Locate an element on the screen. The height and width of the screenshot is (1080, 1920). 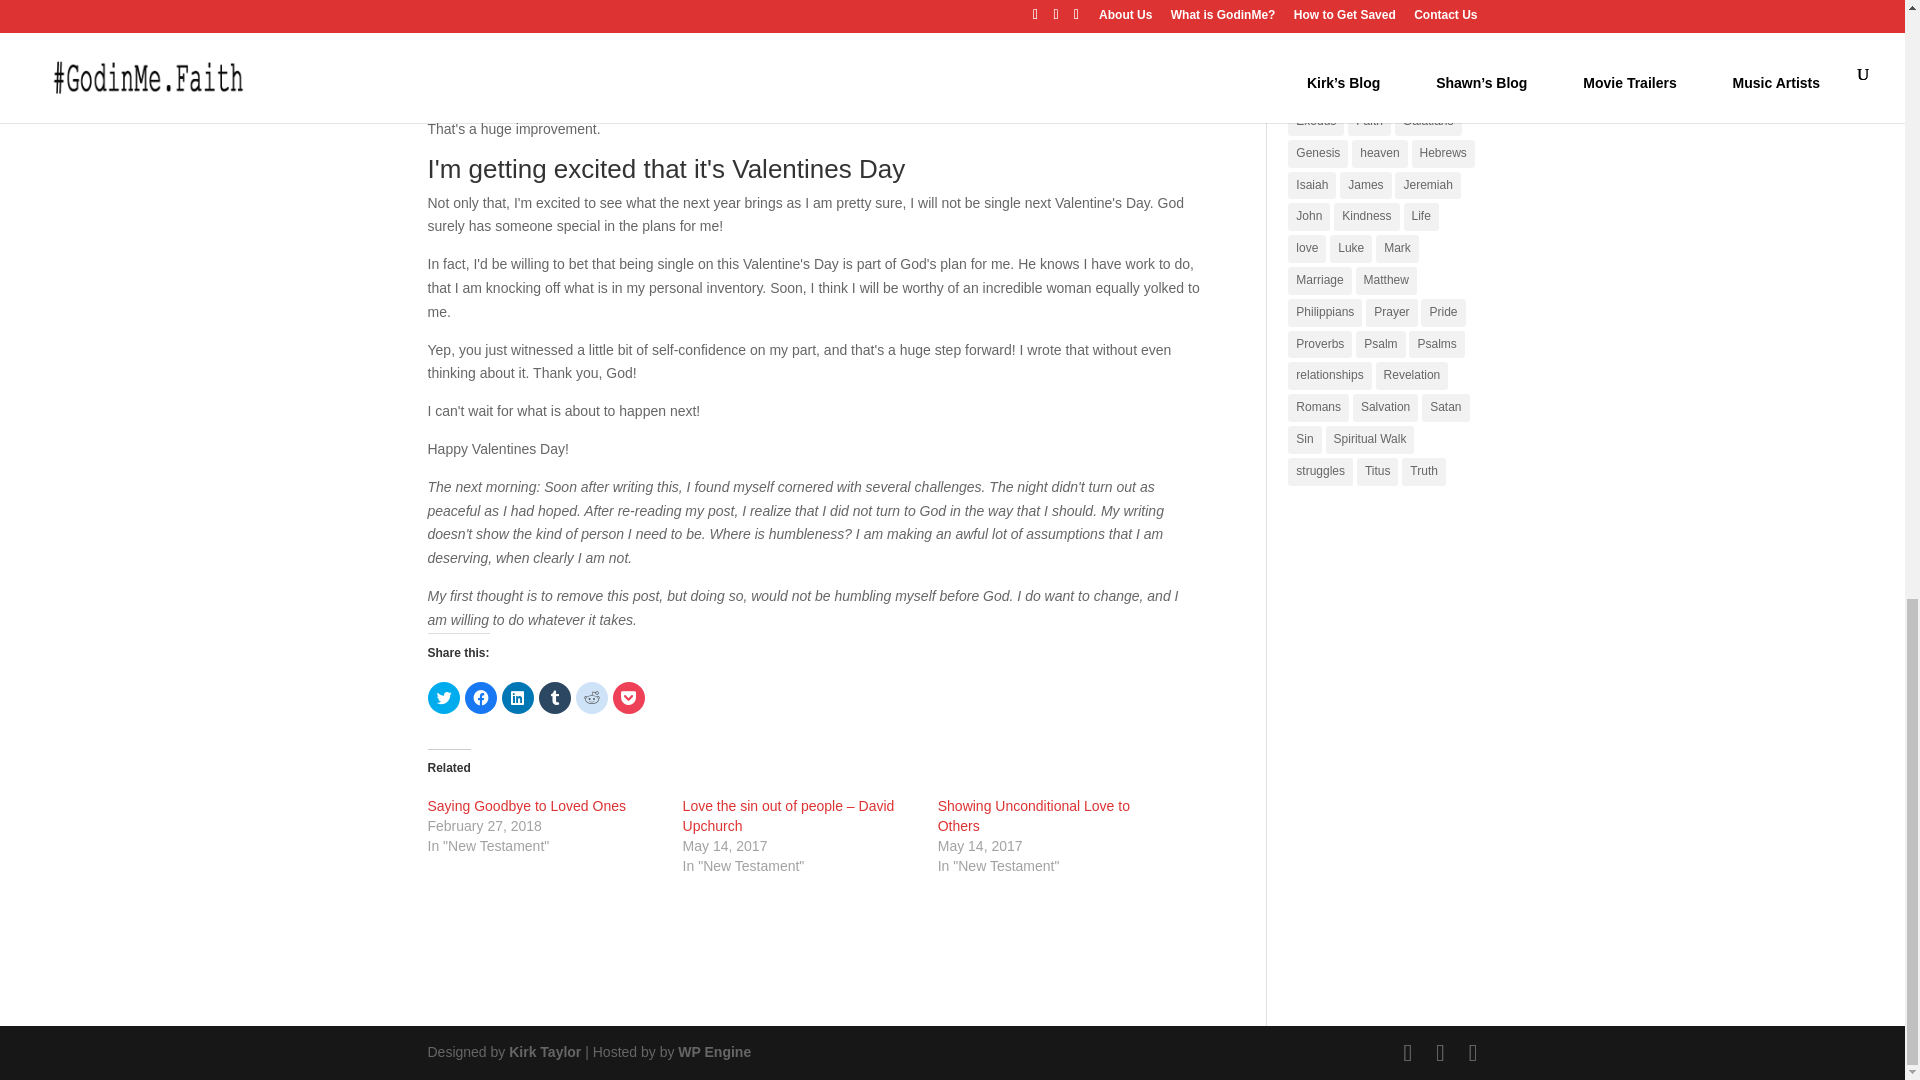
Click to share on Facebook is located at coordinates (480, 697).